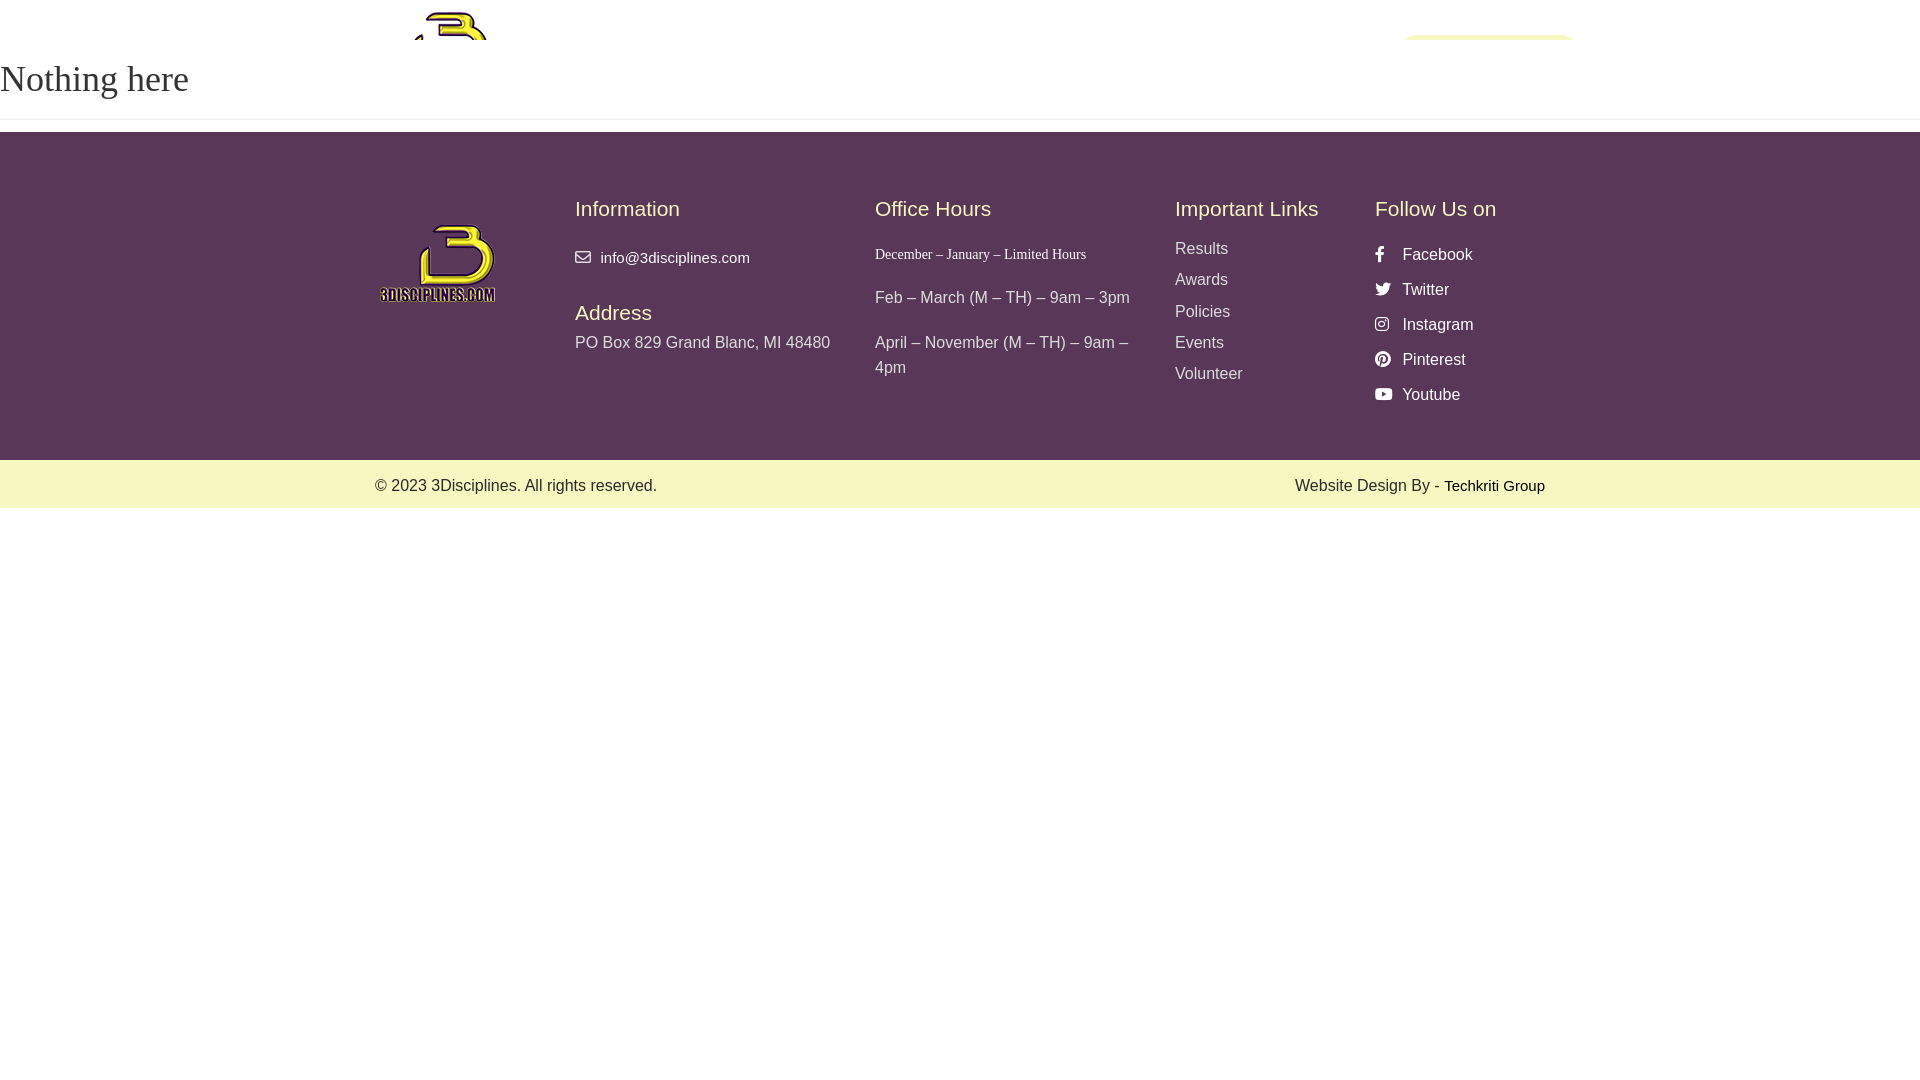  I want to click on Twitter, so click(1460, 290).